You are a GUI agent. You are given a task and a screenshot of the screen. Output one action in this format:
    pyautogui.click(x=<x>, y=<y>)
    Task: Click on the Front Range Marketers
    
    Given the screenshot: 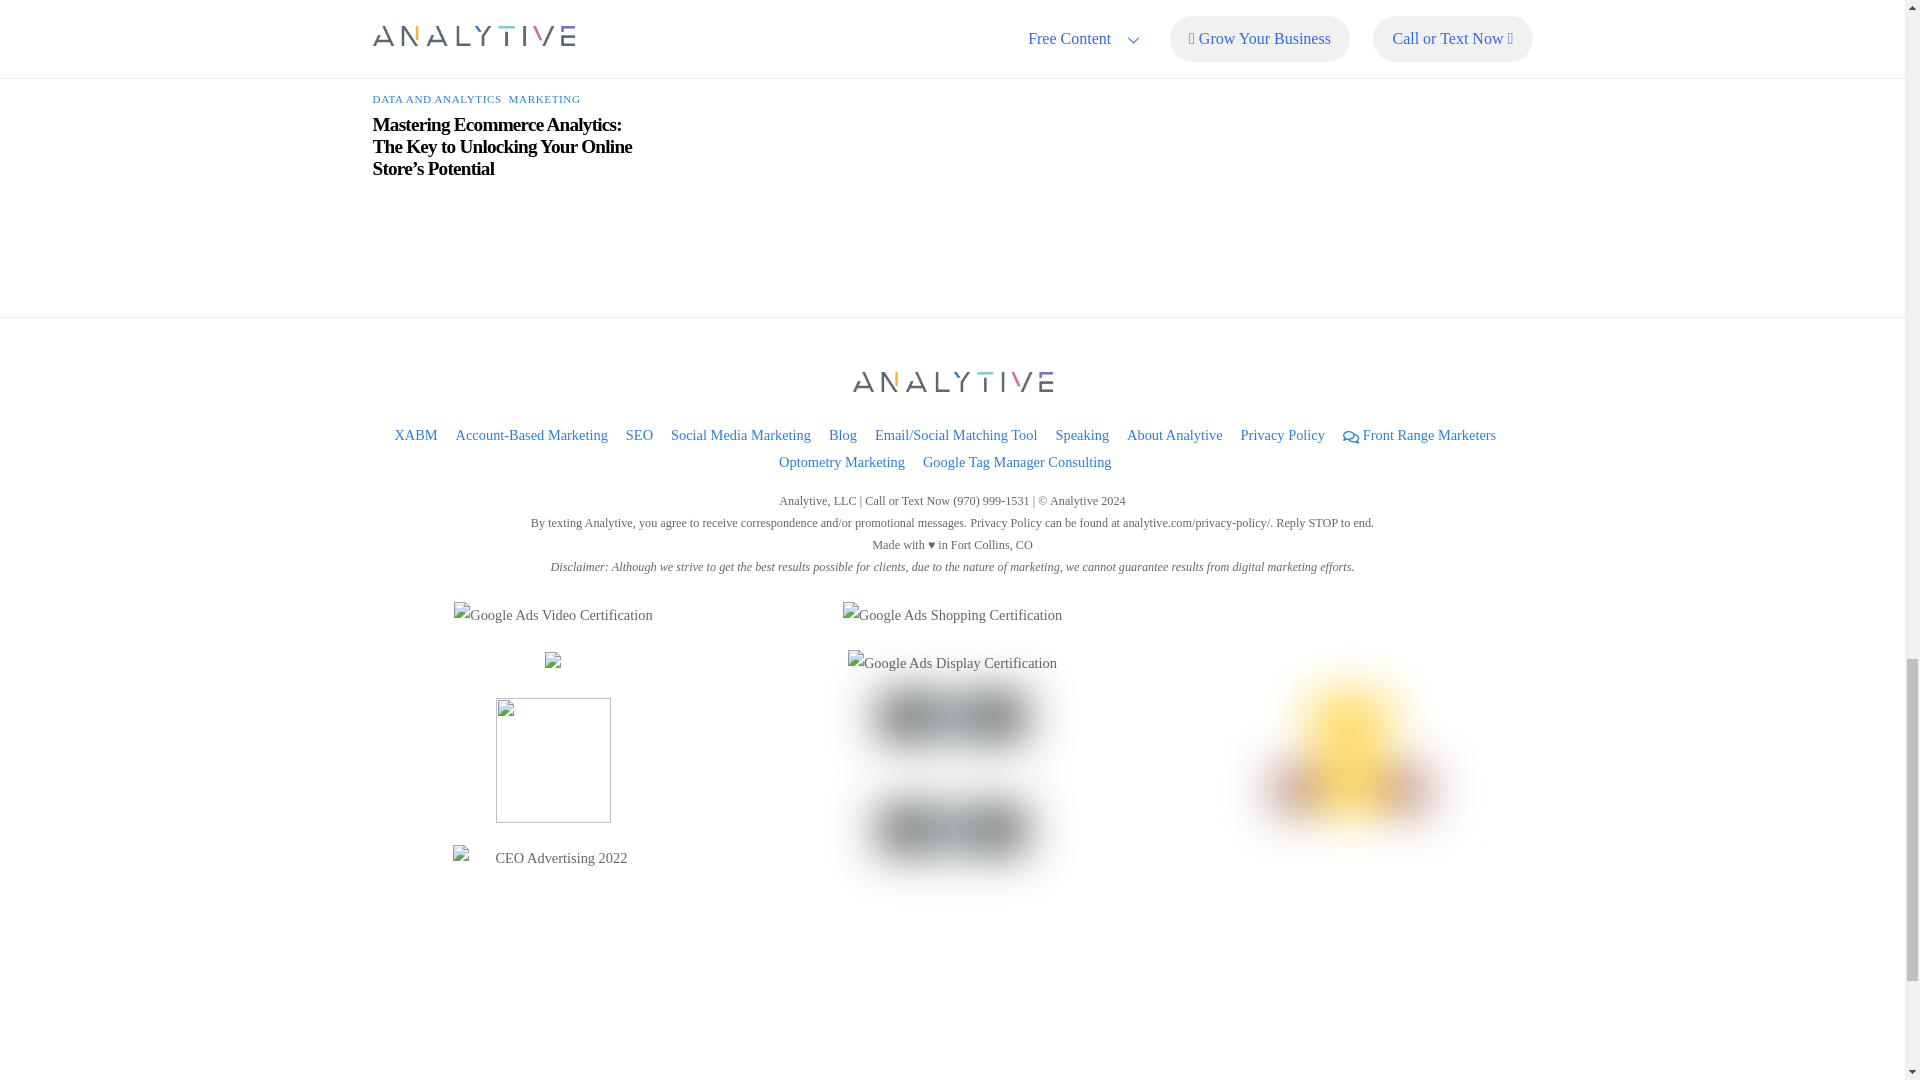 What is the action you would take?
    pyautogui.click(x=1418, y=434)
    